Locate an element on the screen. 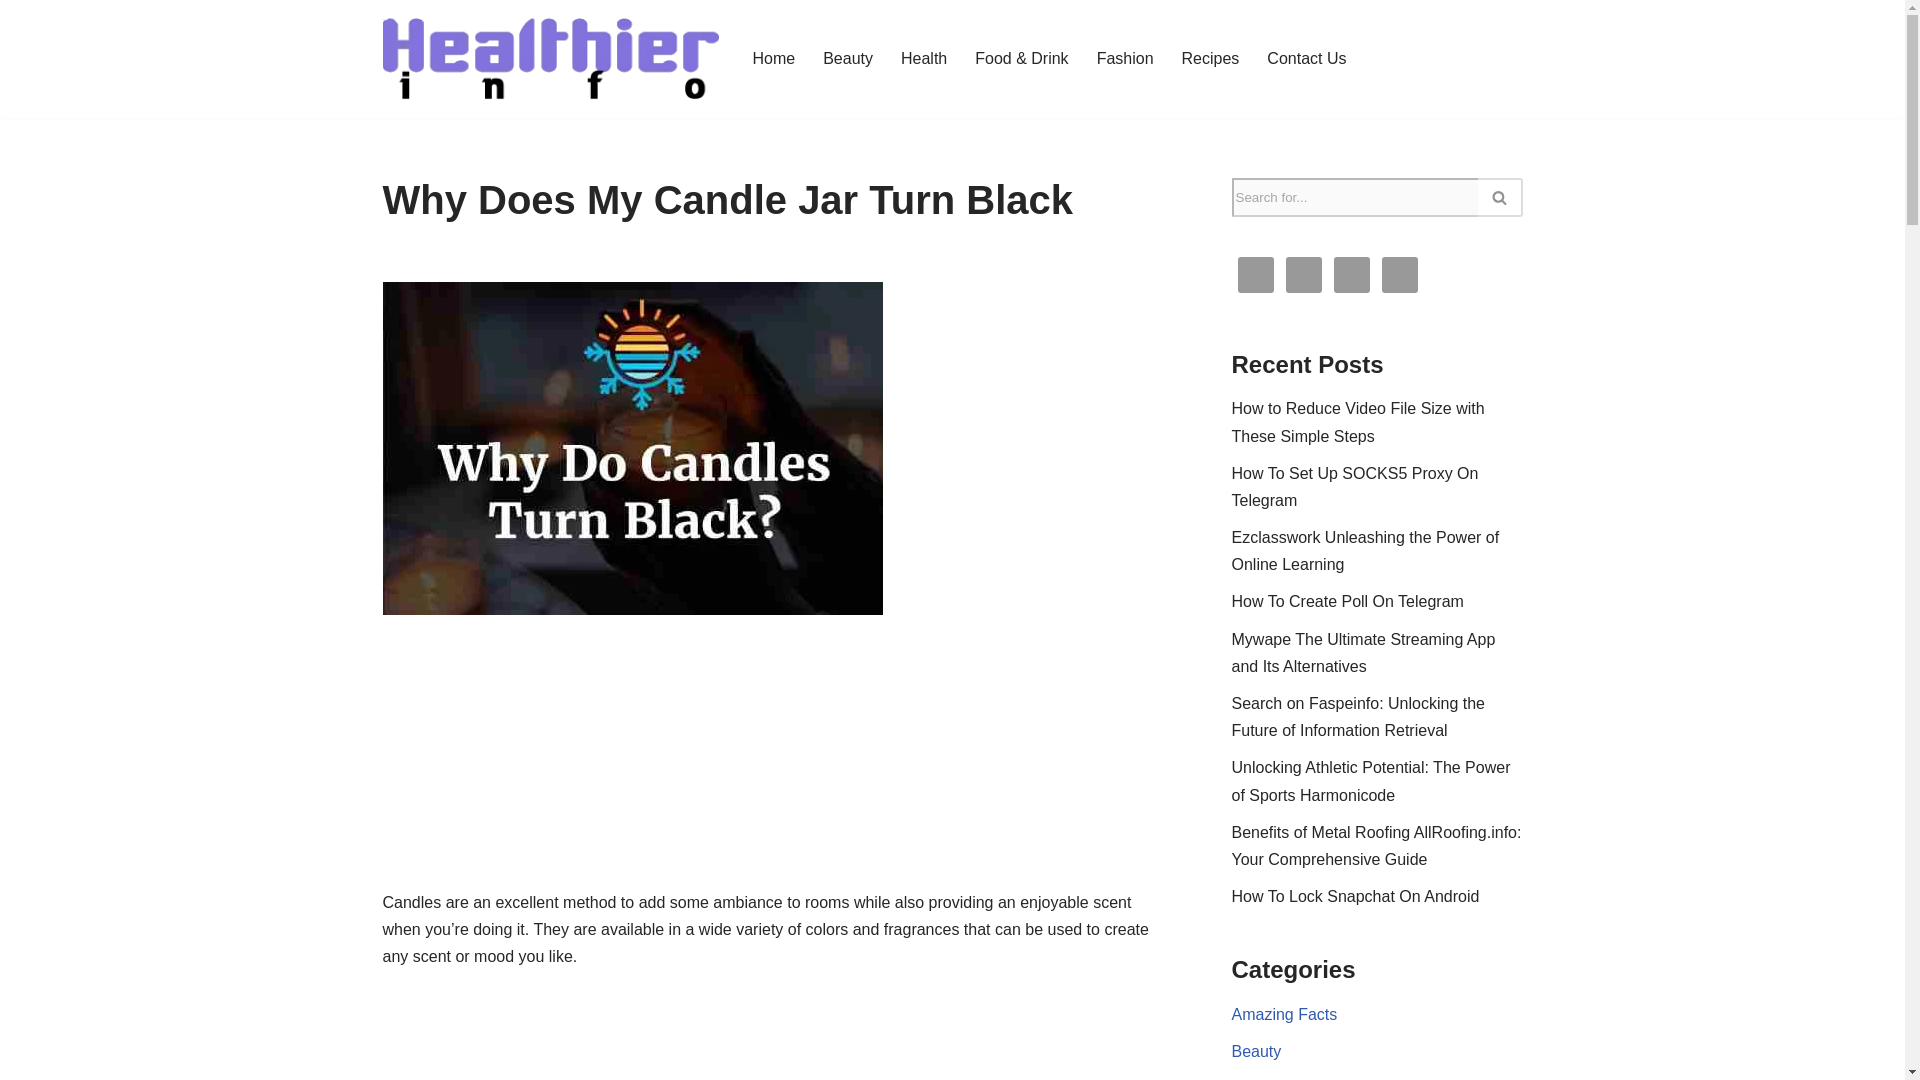 This screenshot has height=1080, width=1920. Health is located at coordinates (923, 58).